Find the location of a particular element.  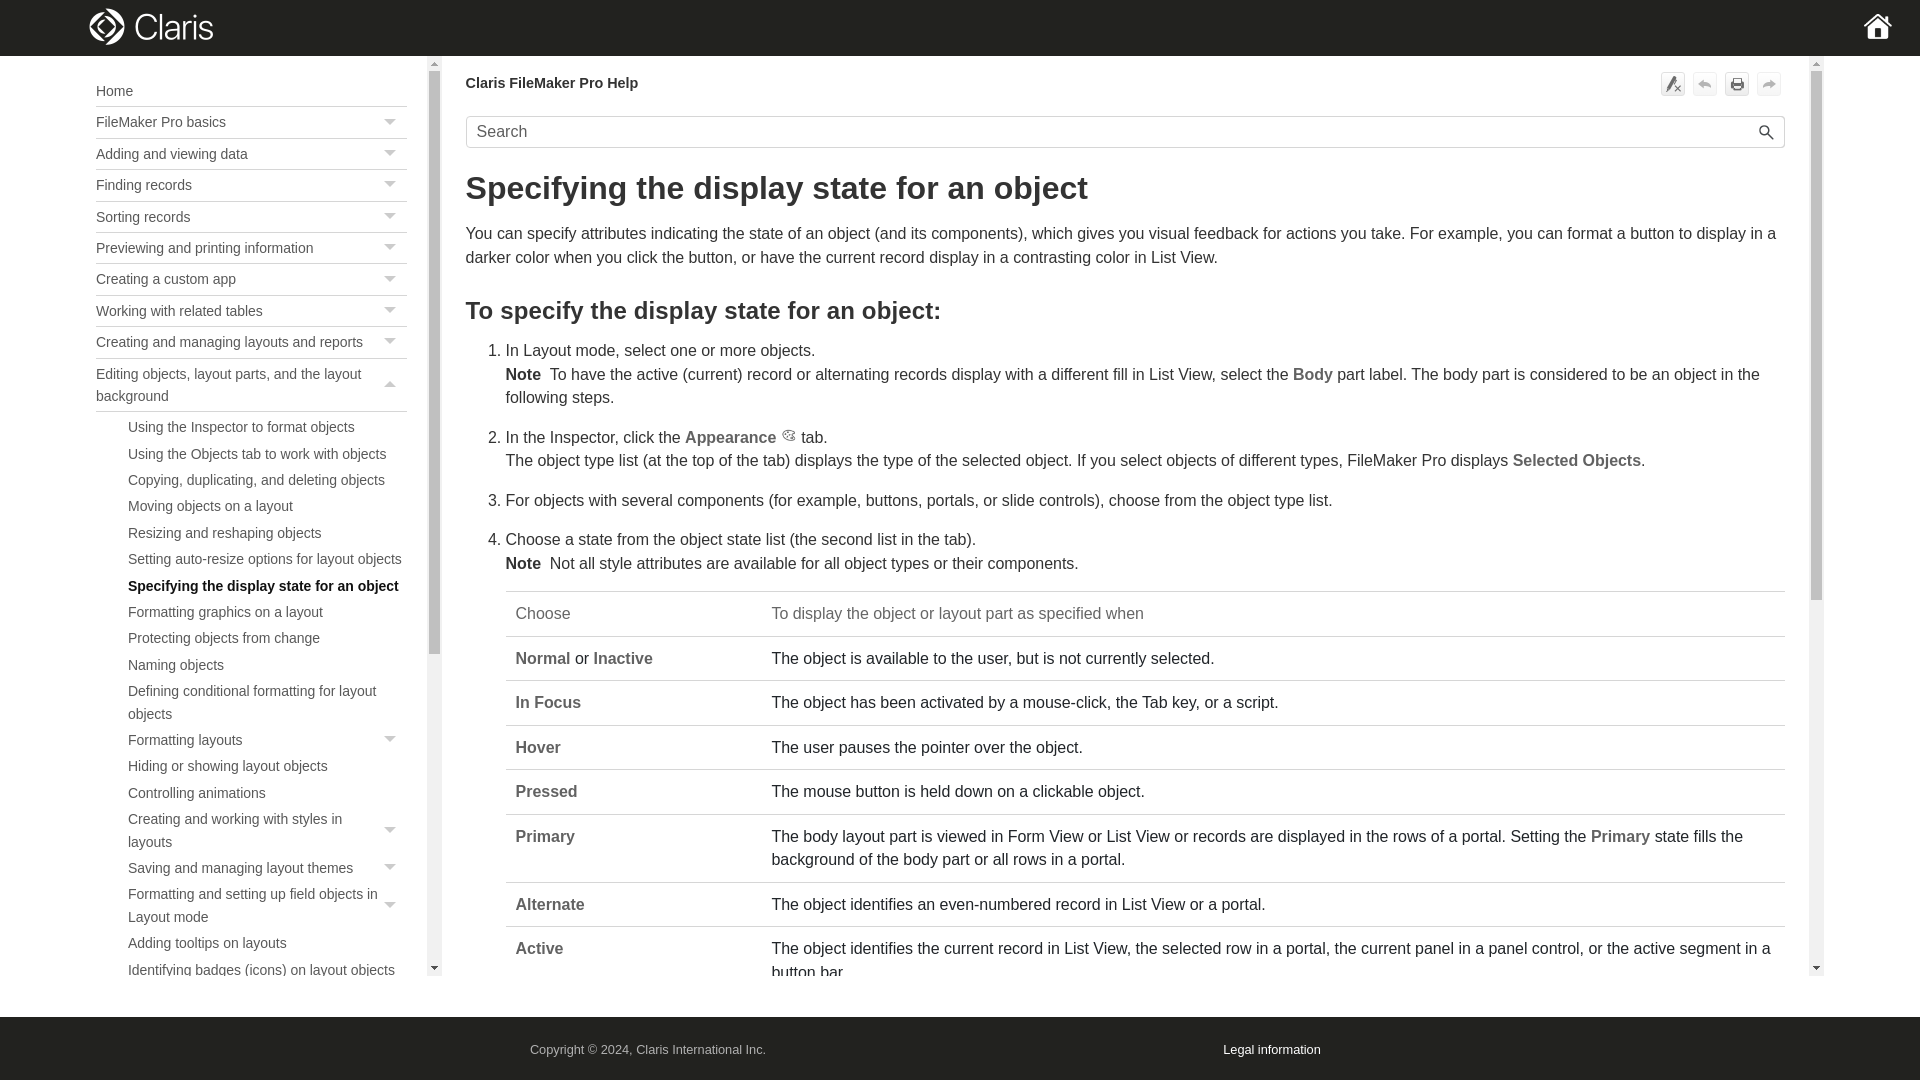

Claris Help Center is located at coordinates (252, 217).